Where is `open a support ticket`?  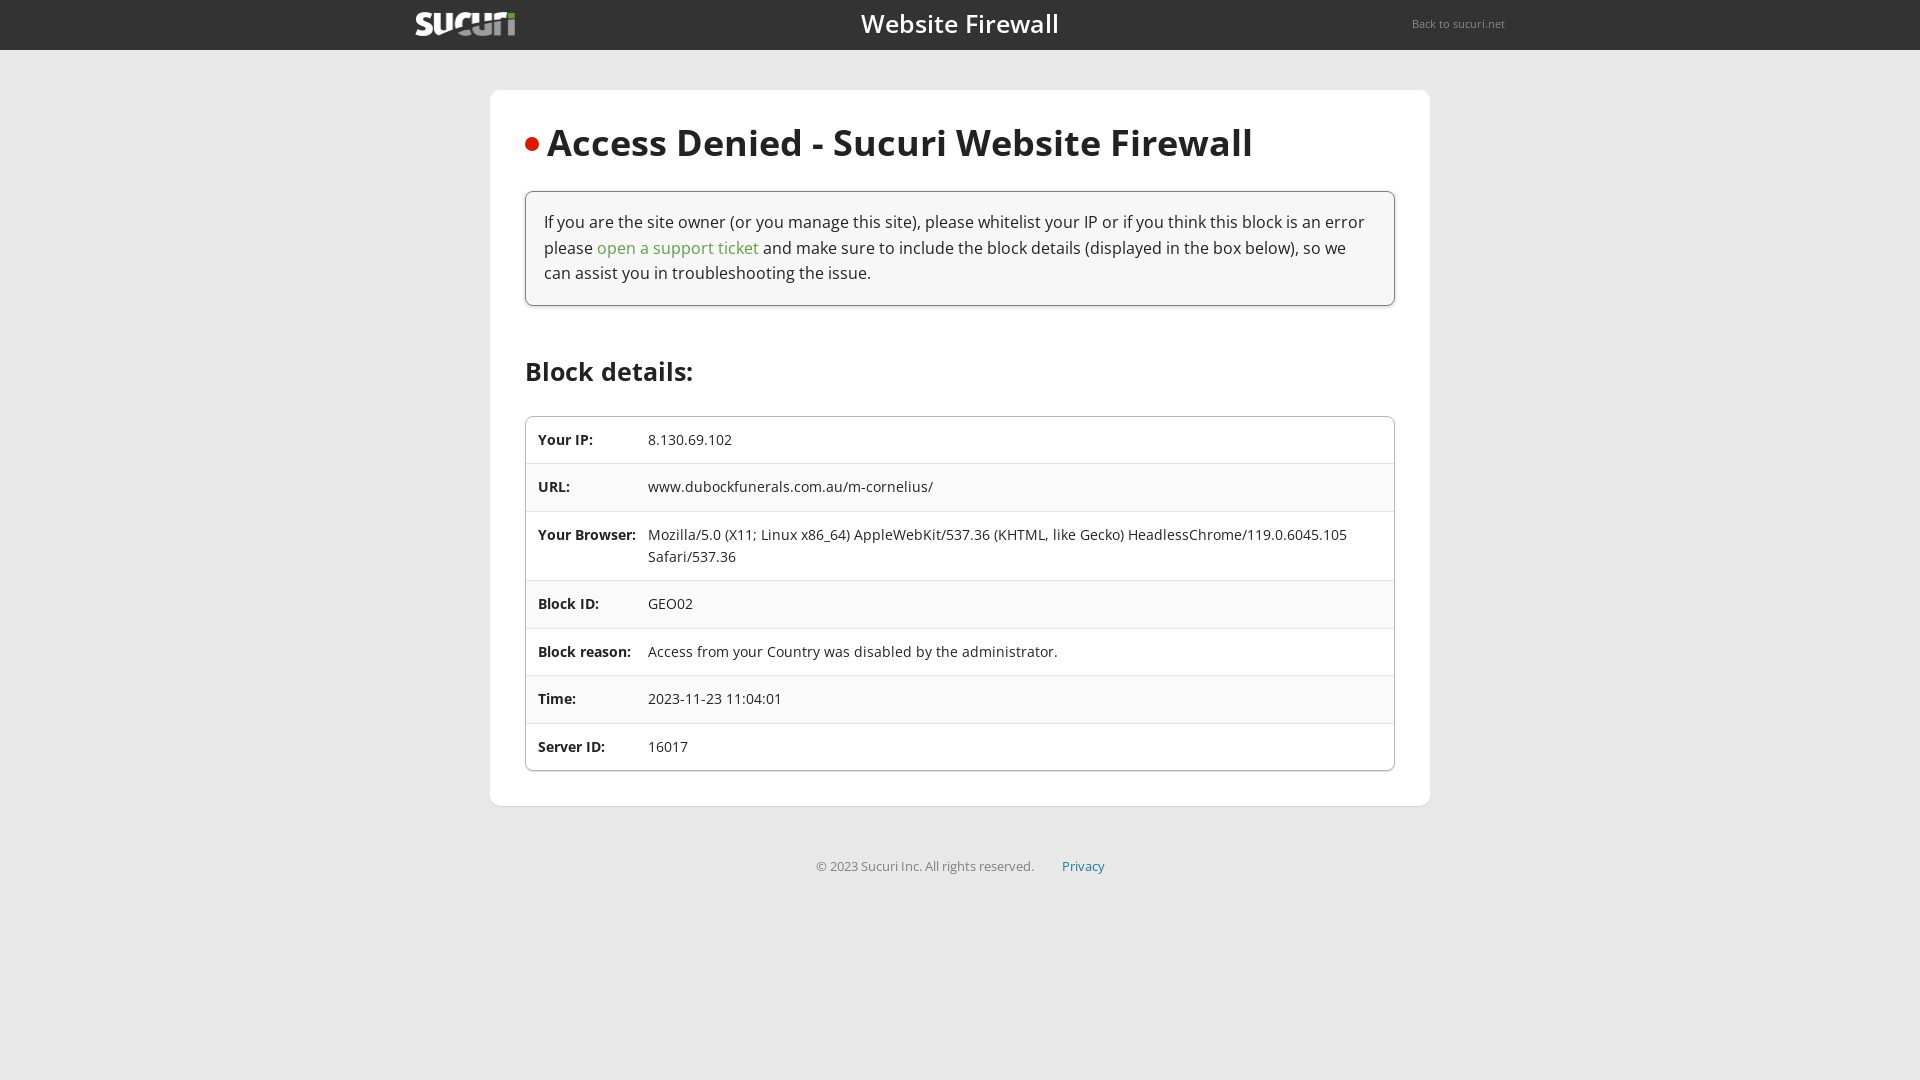 open a support ticket is located at coordinates (678, 248).